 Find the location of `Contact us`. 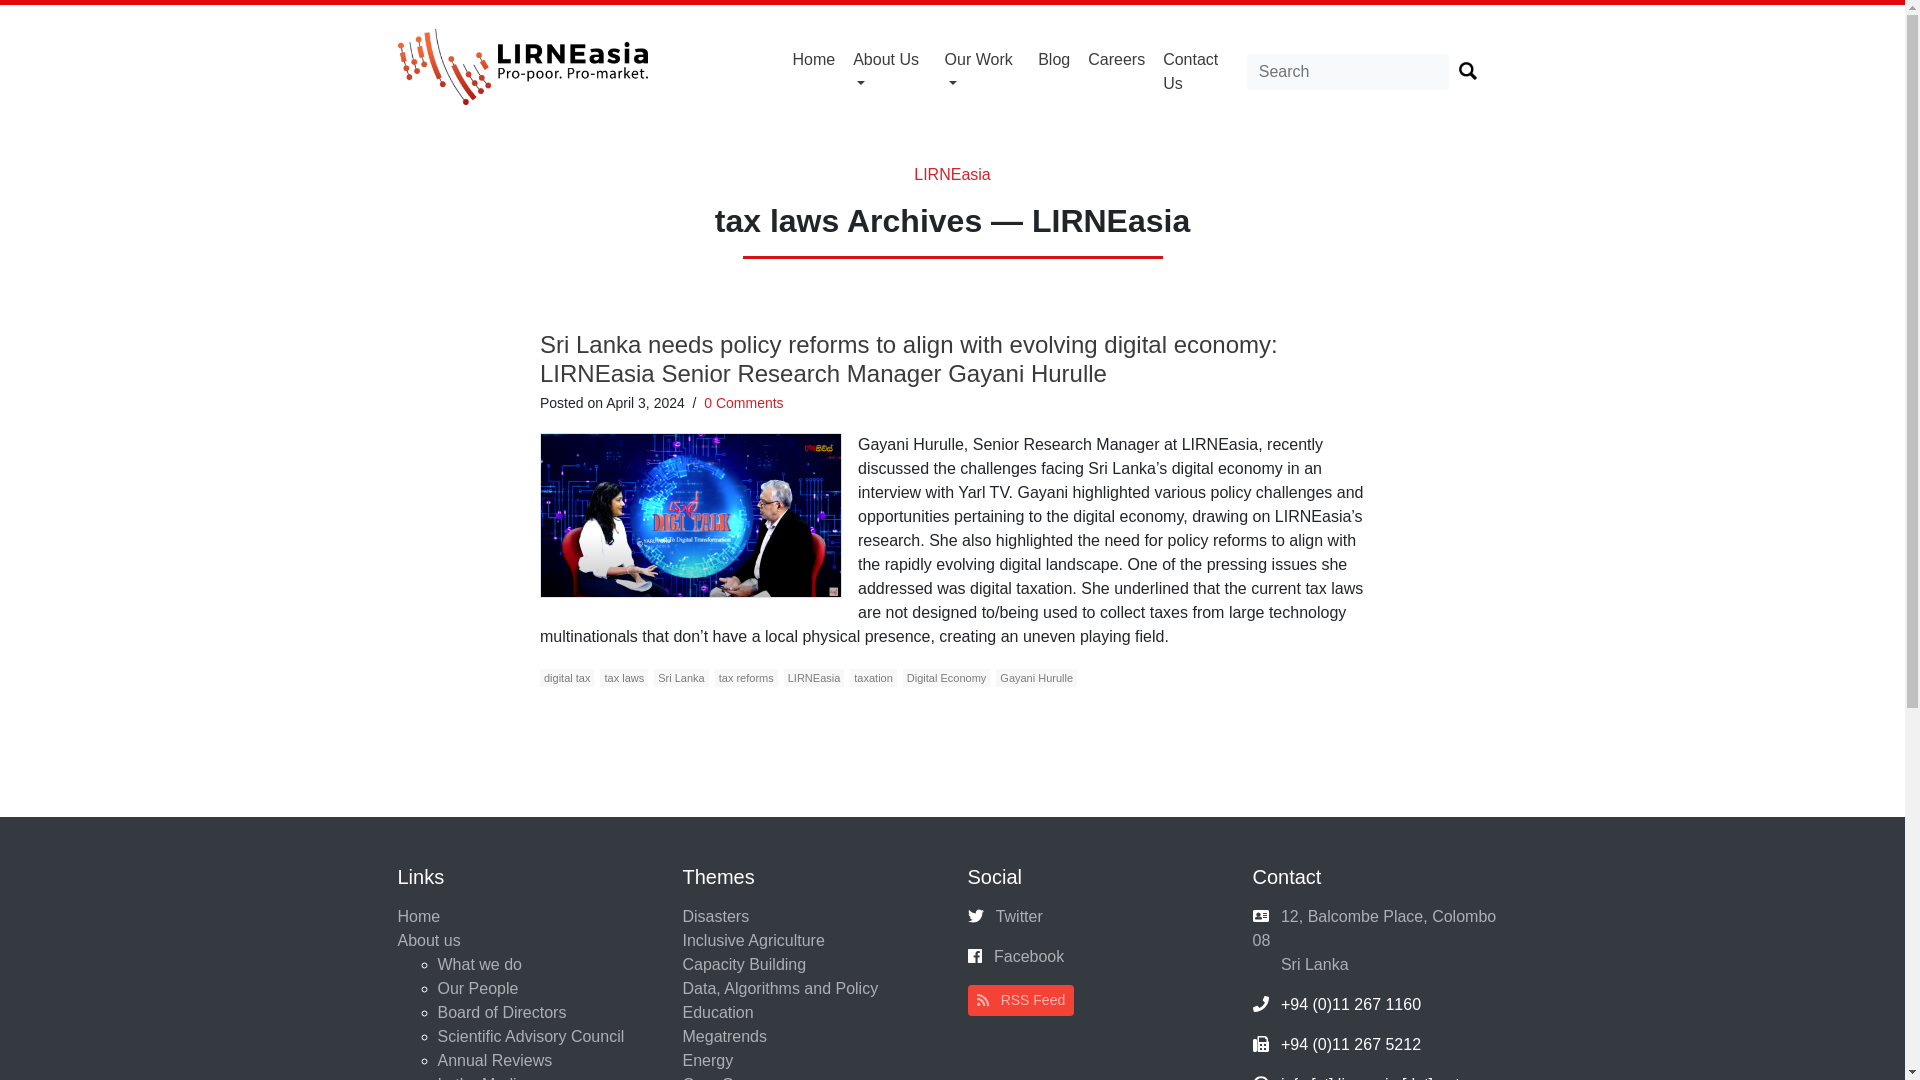

Contact us is located at coordinates (1200, 71).